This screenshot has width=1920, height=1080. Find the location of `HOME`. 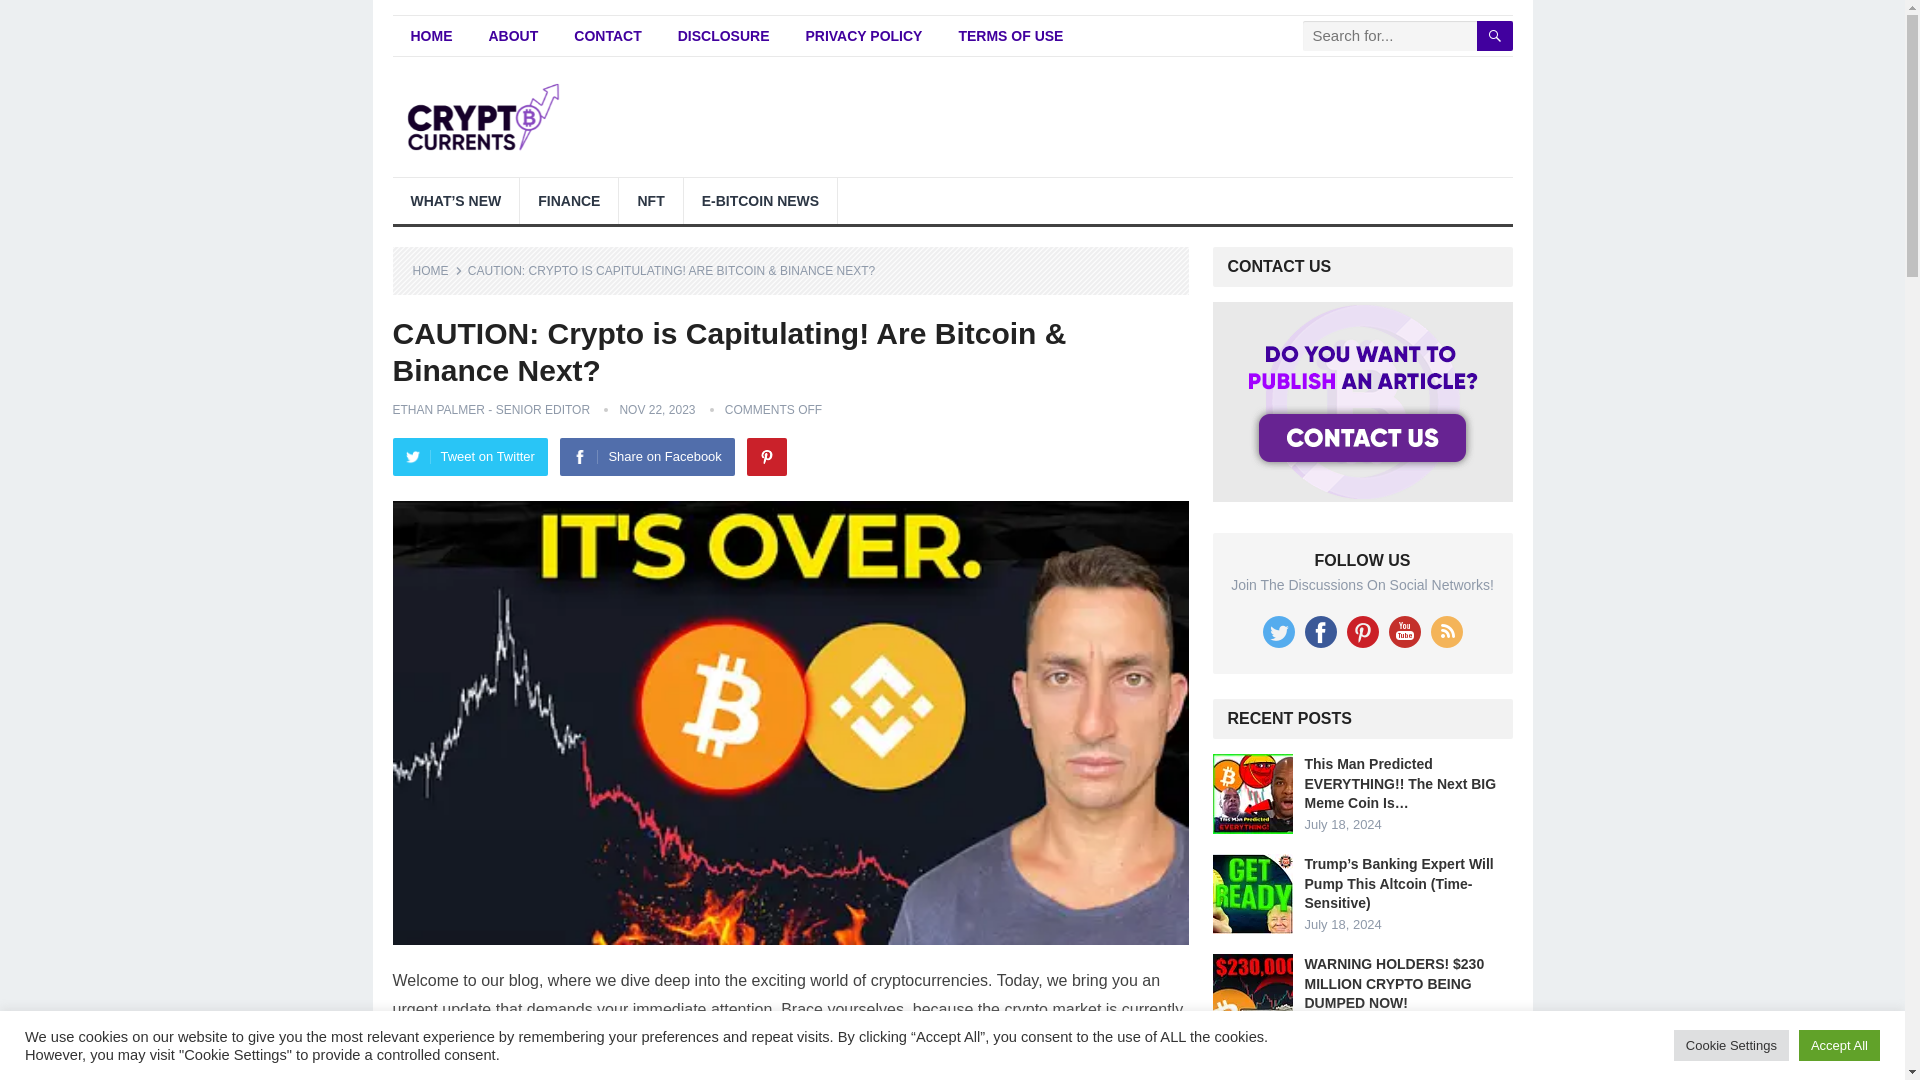

HOME is located at coordinates (430, 36).